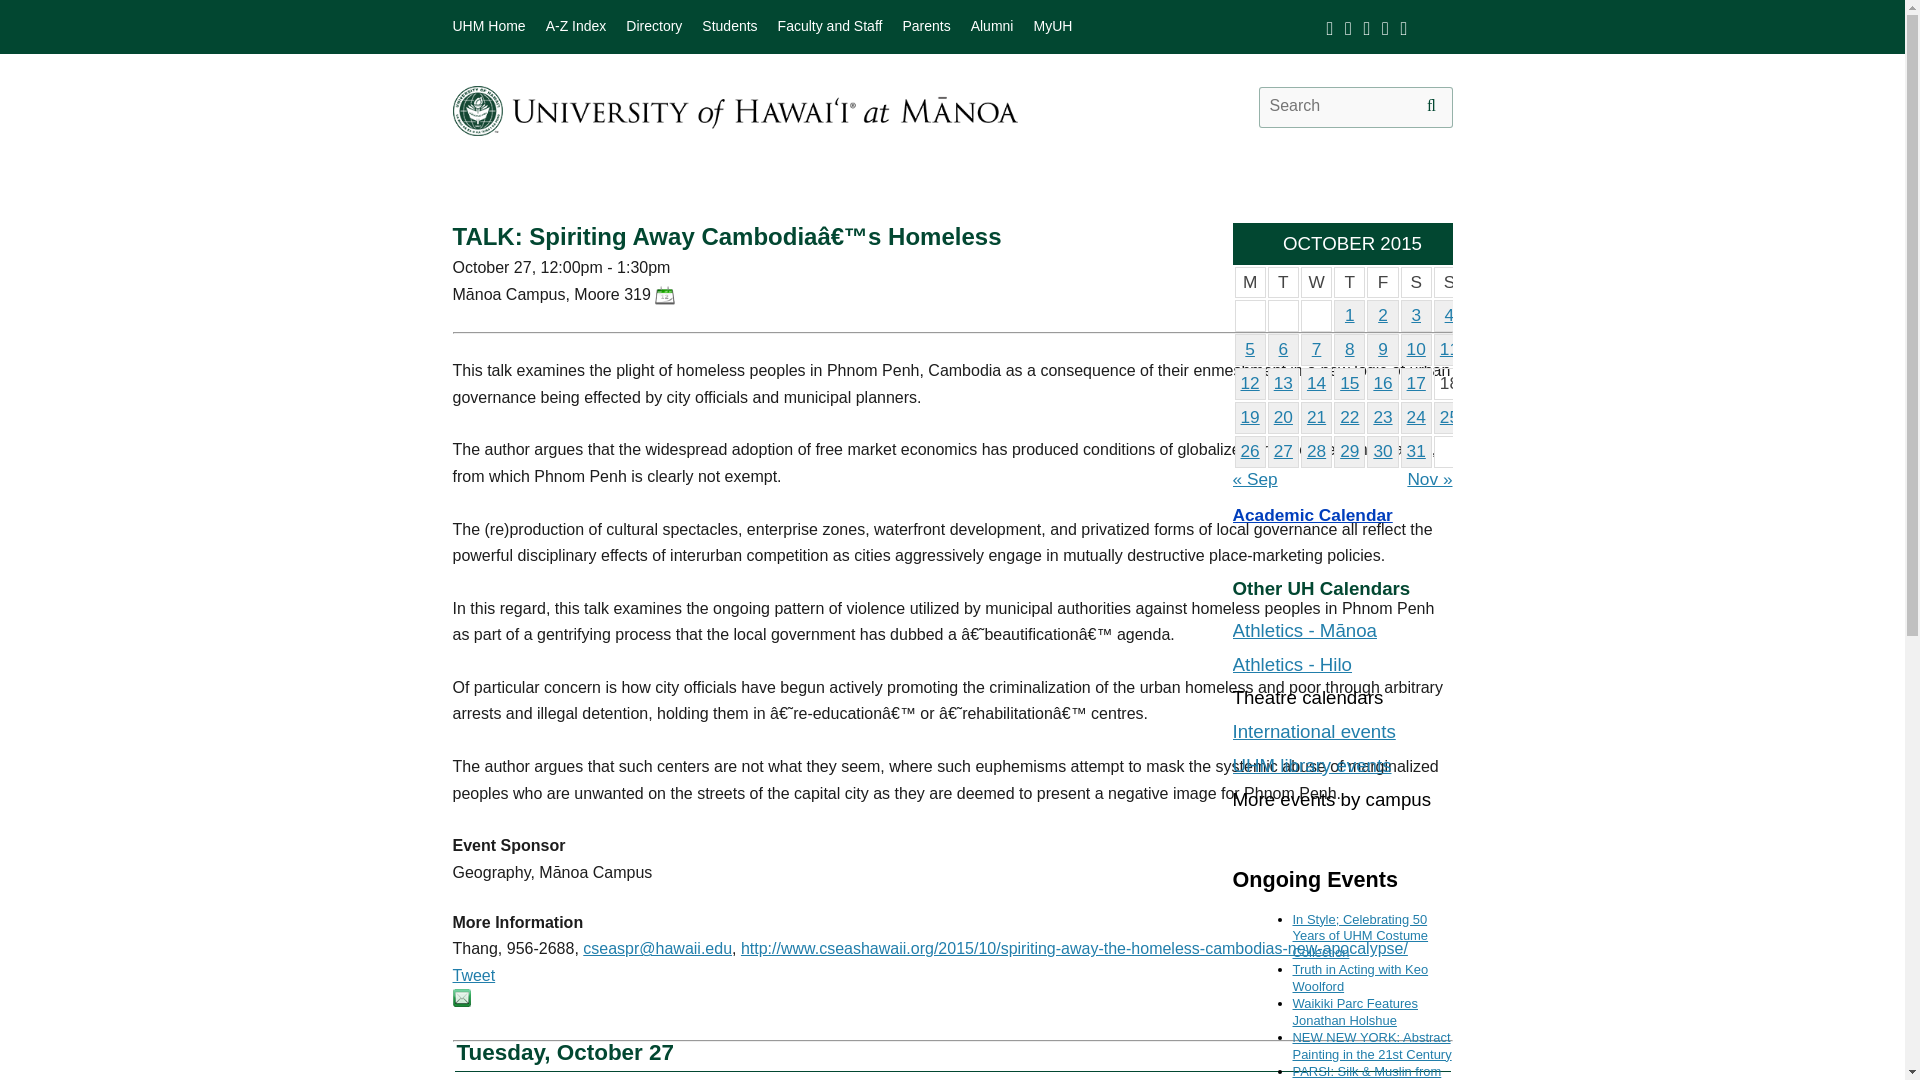  What do you see at coordinates (653, 26) in the screenshot?
I see `Directory` at bounding box center [653, 26].